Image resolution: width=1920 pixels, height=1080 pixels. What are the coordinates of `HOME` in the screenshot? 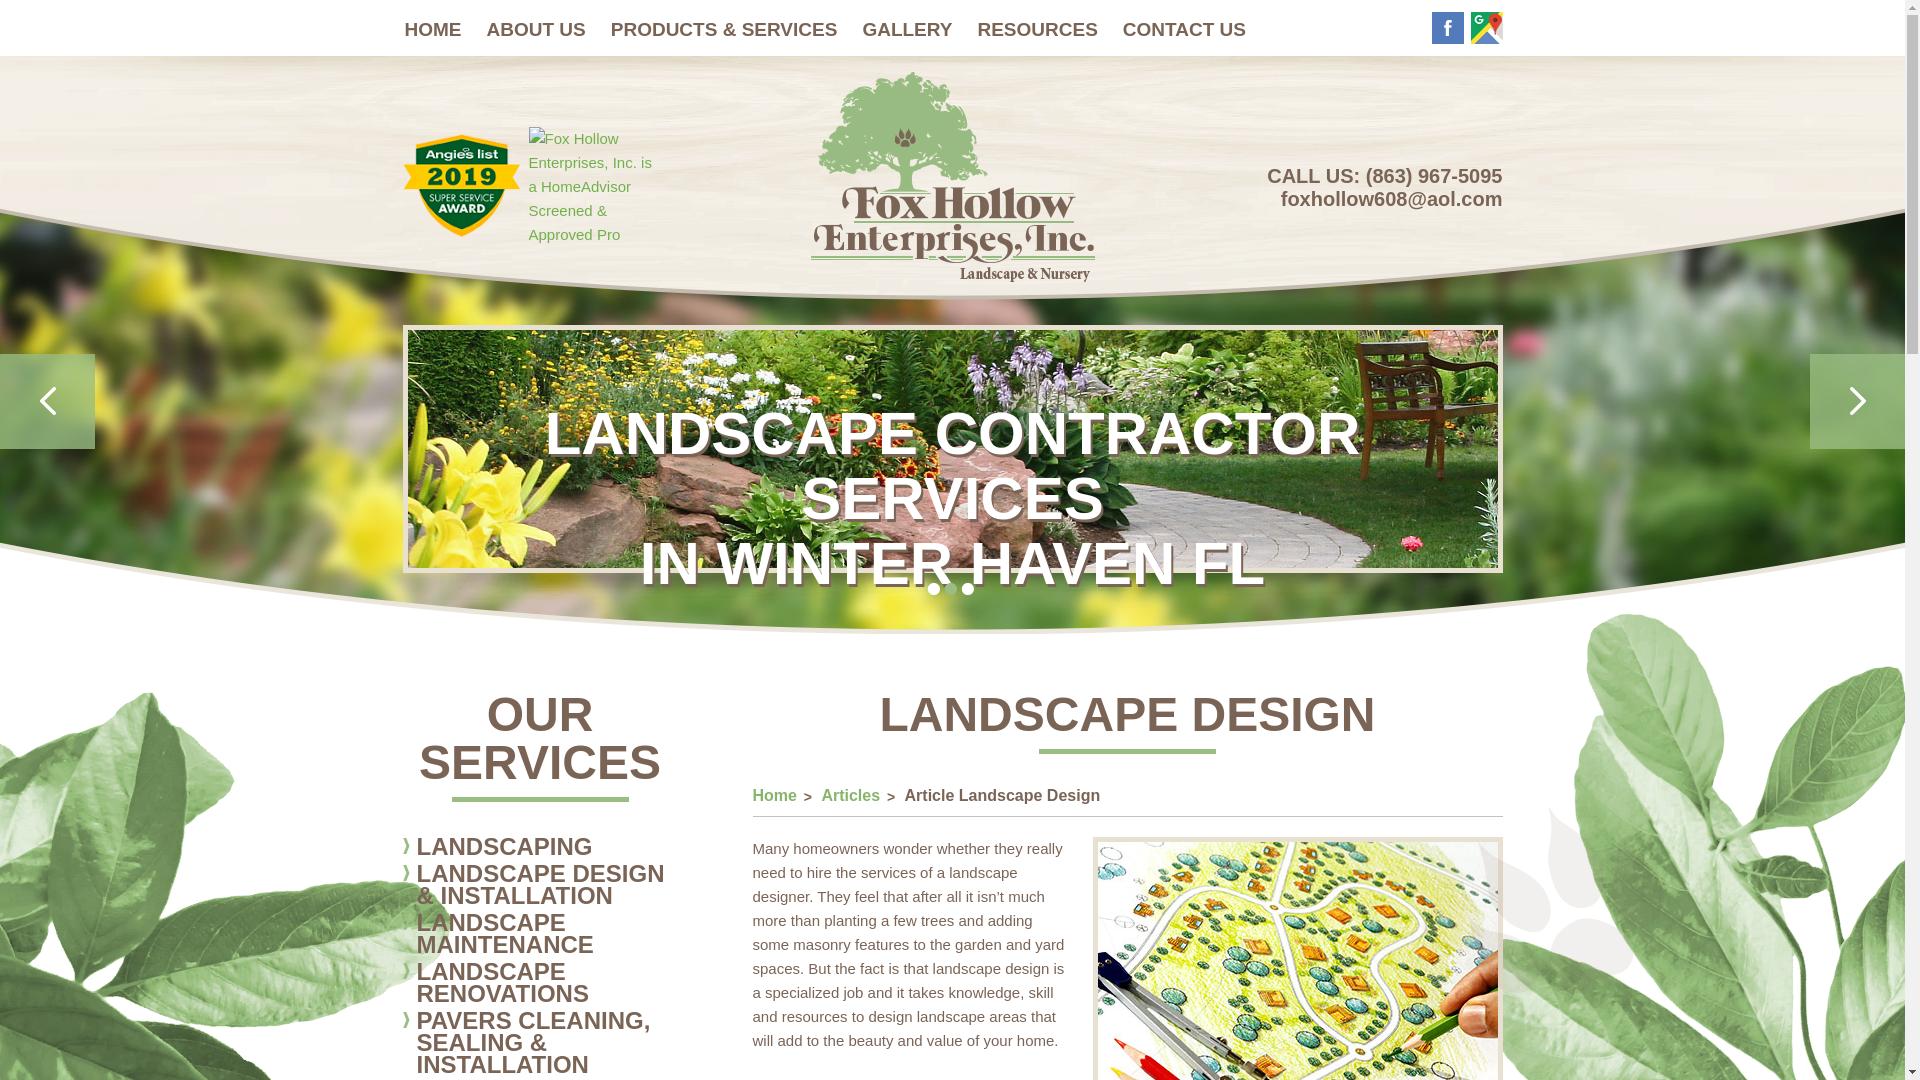 It's located at (442, 28).